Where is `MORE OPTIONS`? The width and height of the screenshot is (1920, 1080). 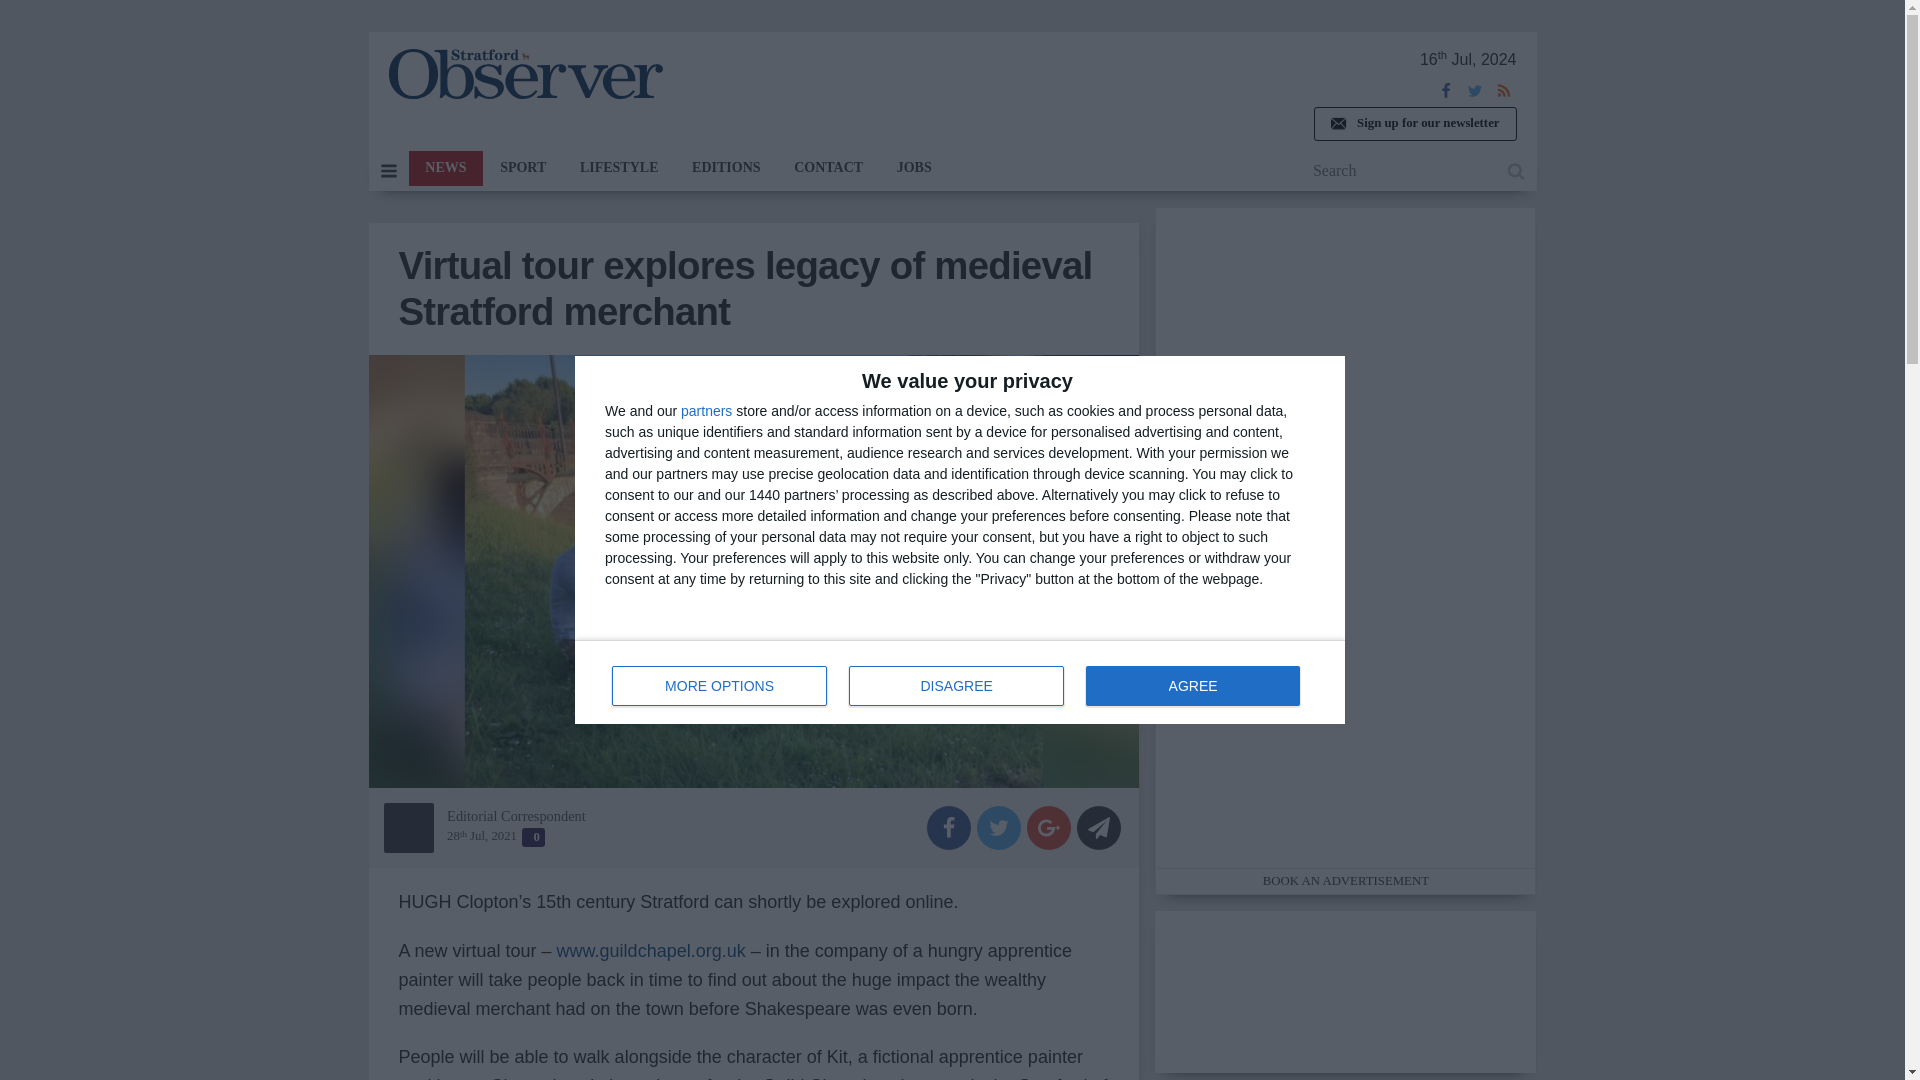 MORE OPTIONS is located at coordinates (720, 686).